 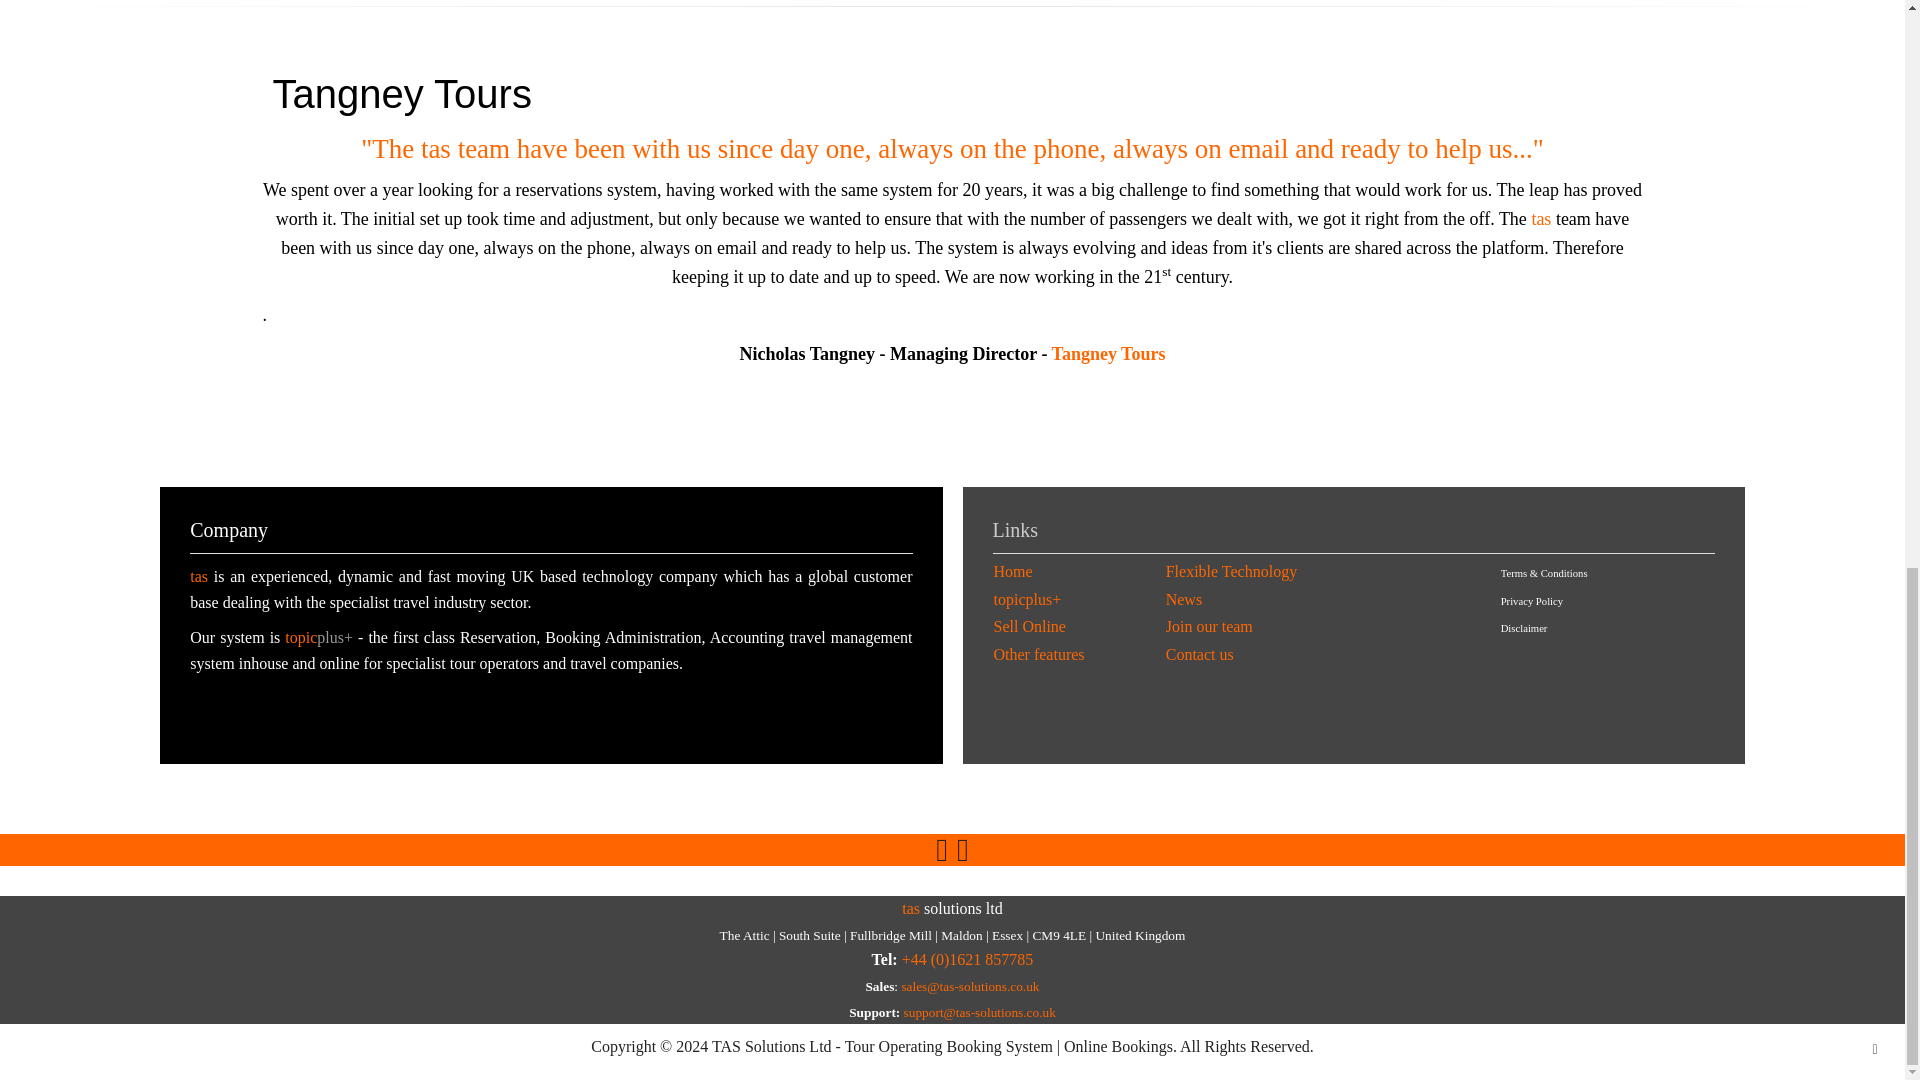 I want to click on Contact us, so click(x=1200, y=654).